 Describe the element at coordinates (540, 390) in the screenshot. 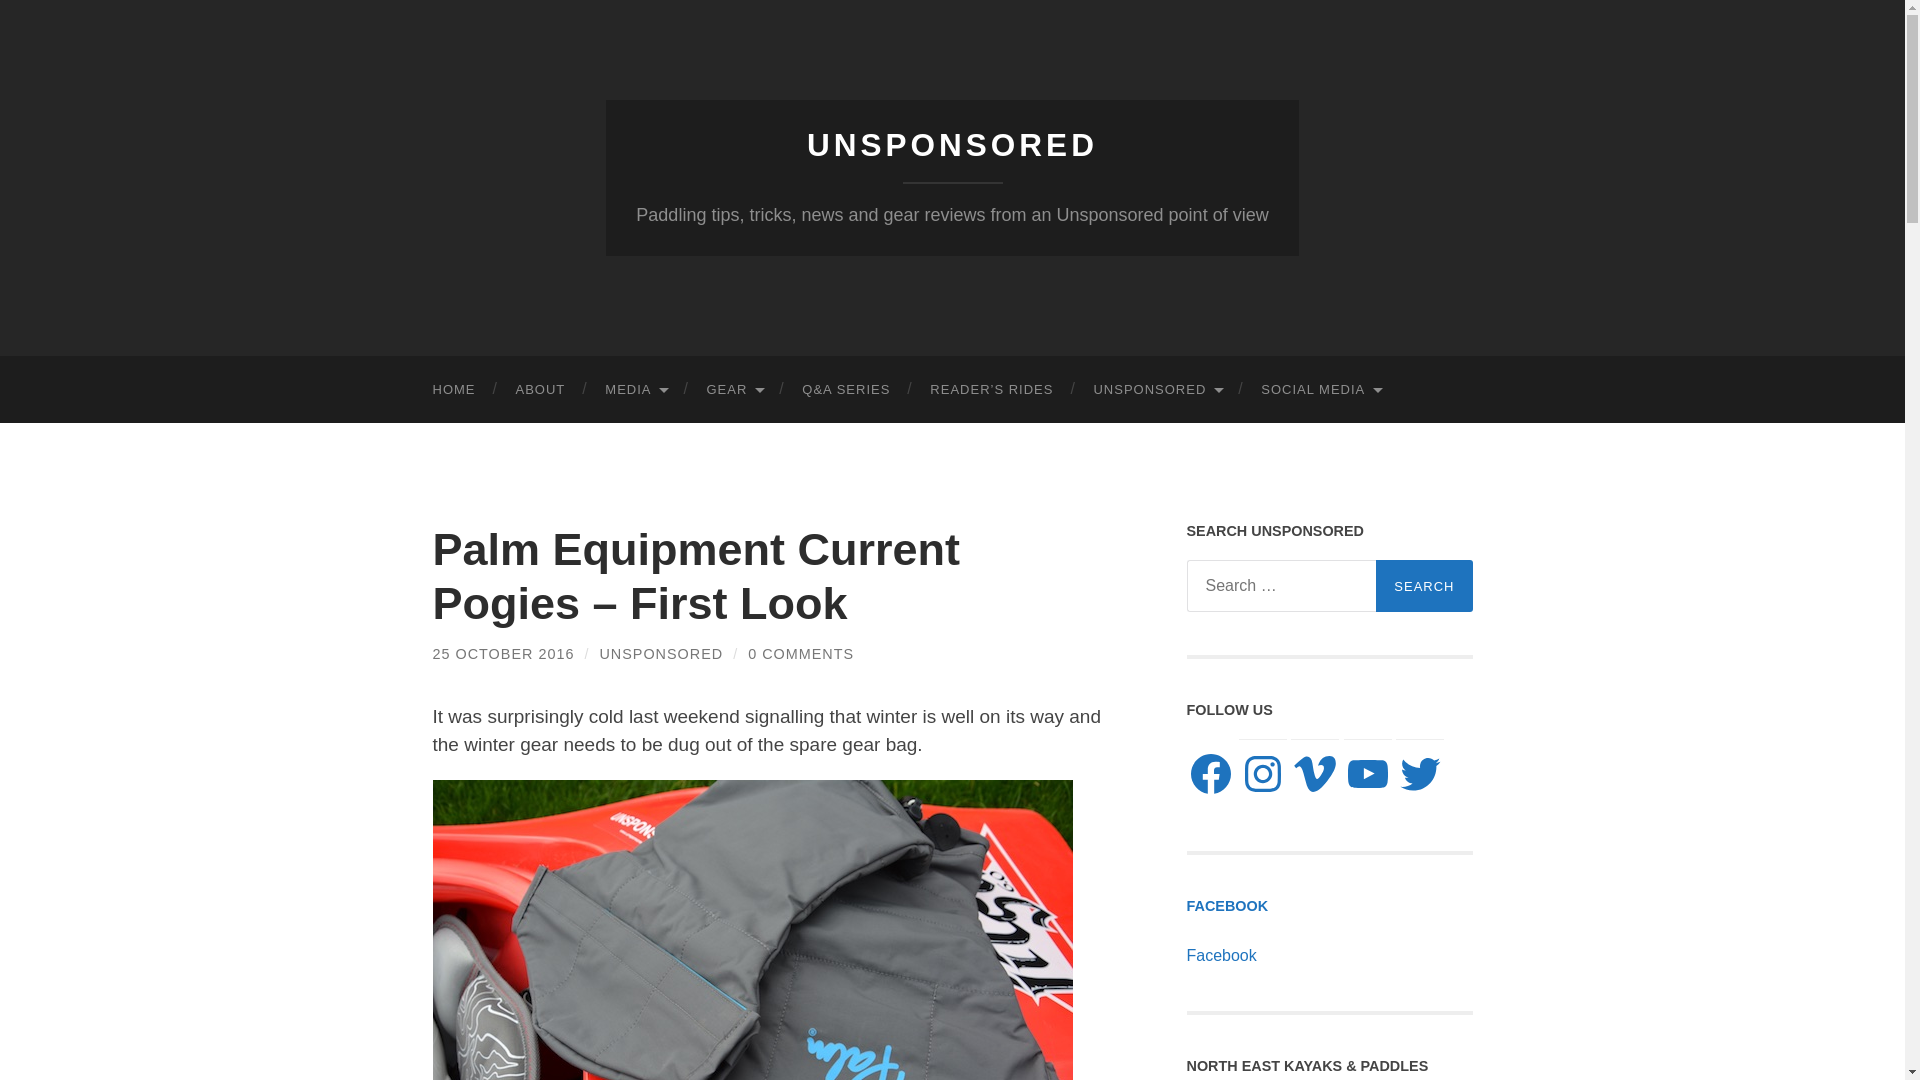

I see `ABOUT` at that location.